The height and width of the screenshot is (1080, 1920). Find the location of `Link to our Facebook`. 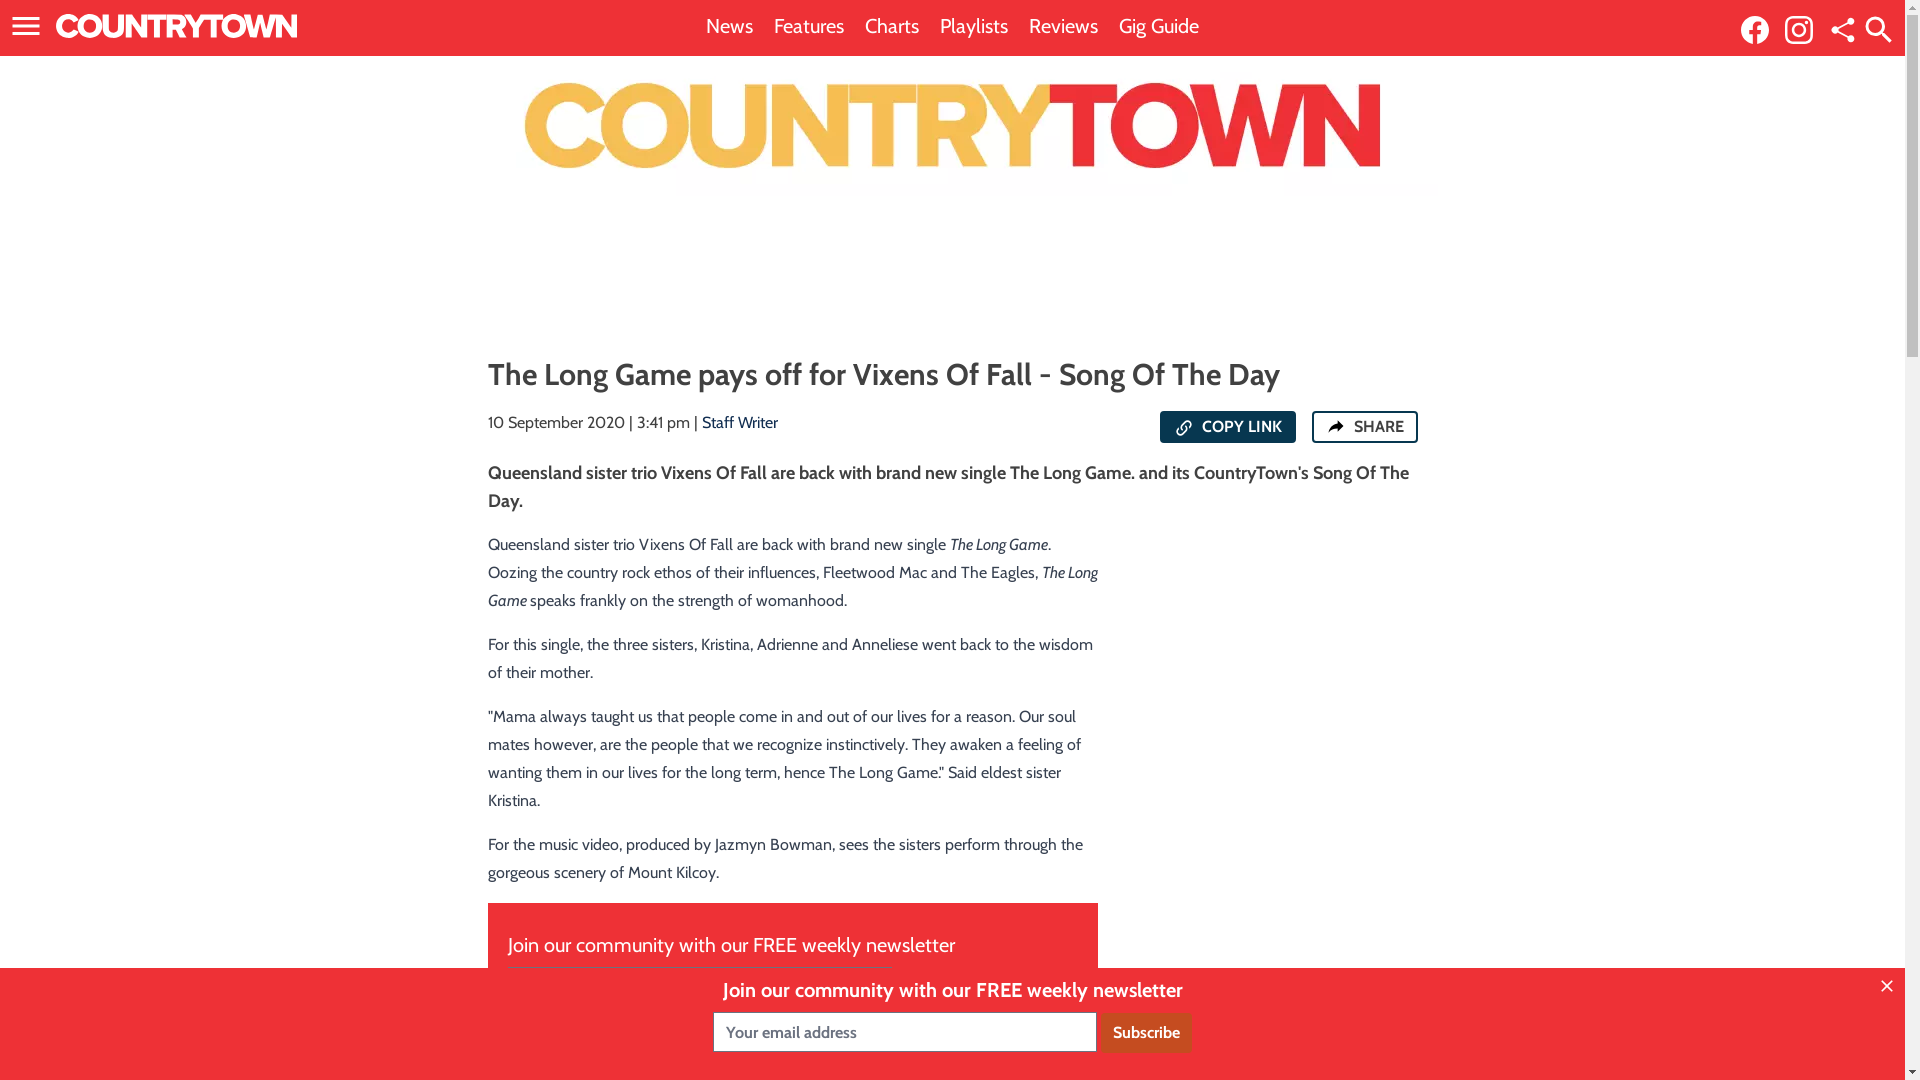

Link to our Facebook is located at coordinates (1761, 28).